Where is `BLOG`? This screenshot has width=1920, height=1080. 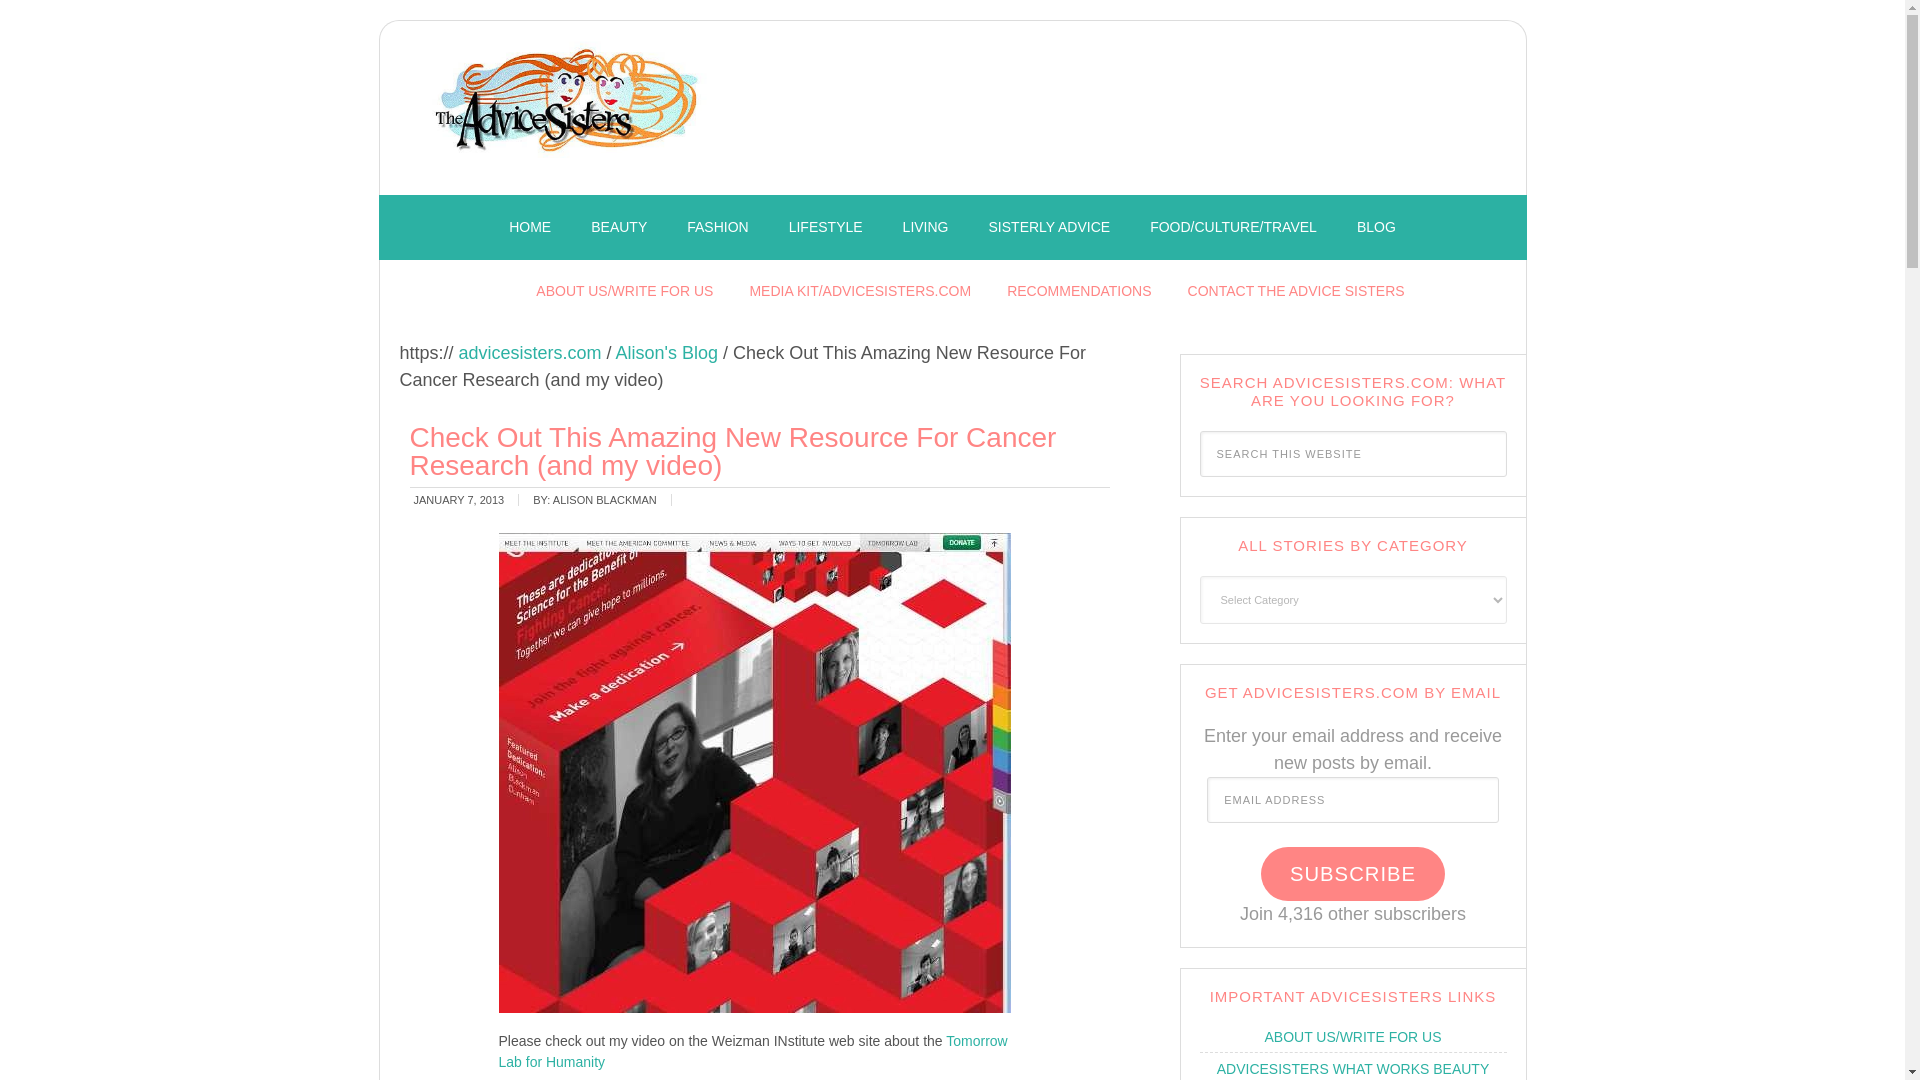
BLOG is located at coordinates (1376, 228).